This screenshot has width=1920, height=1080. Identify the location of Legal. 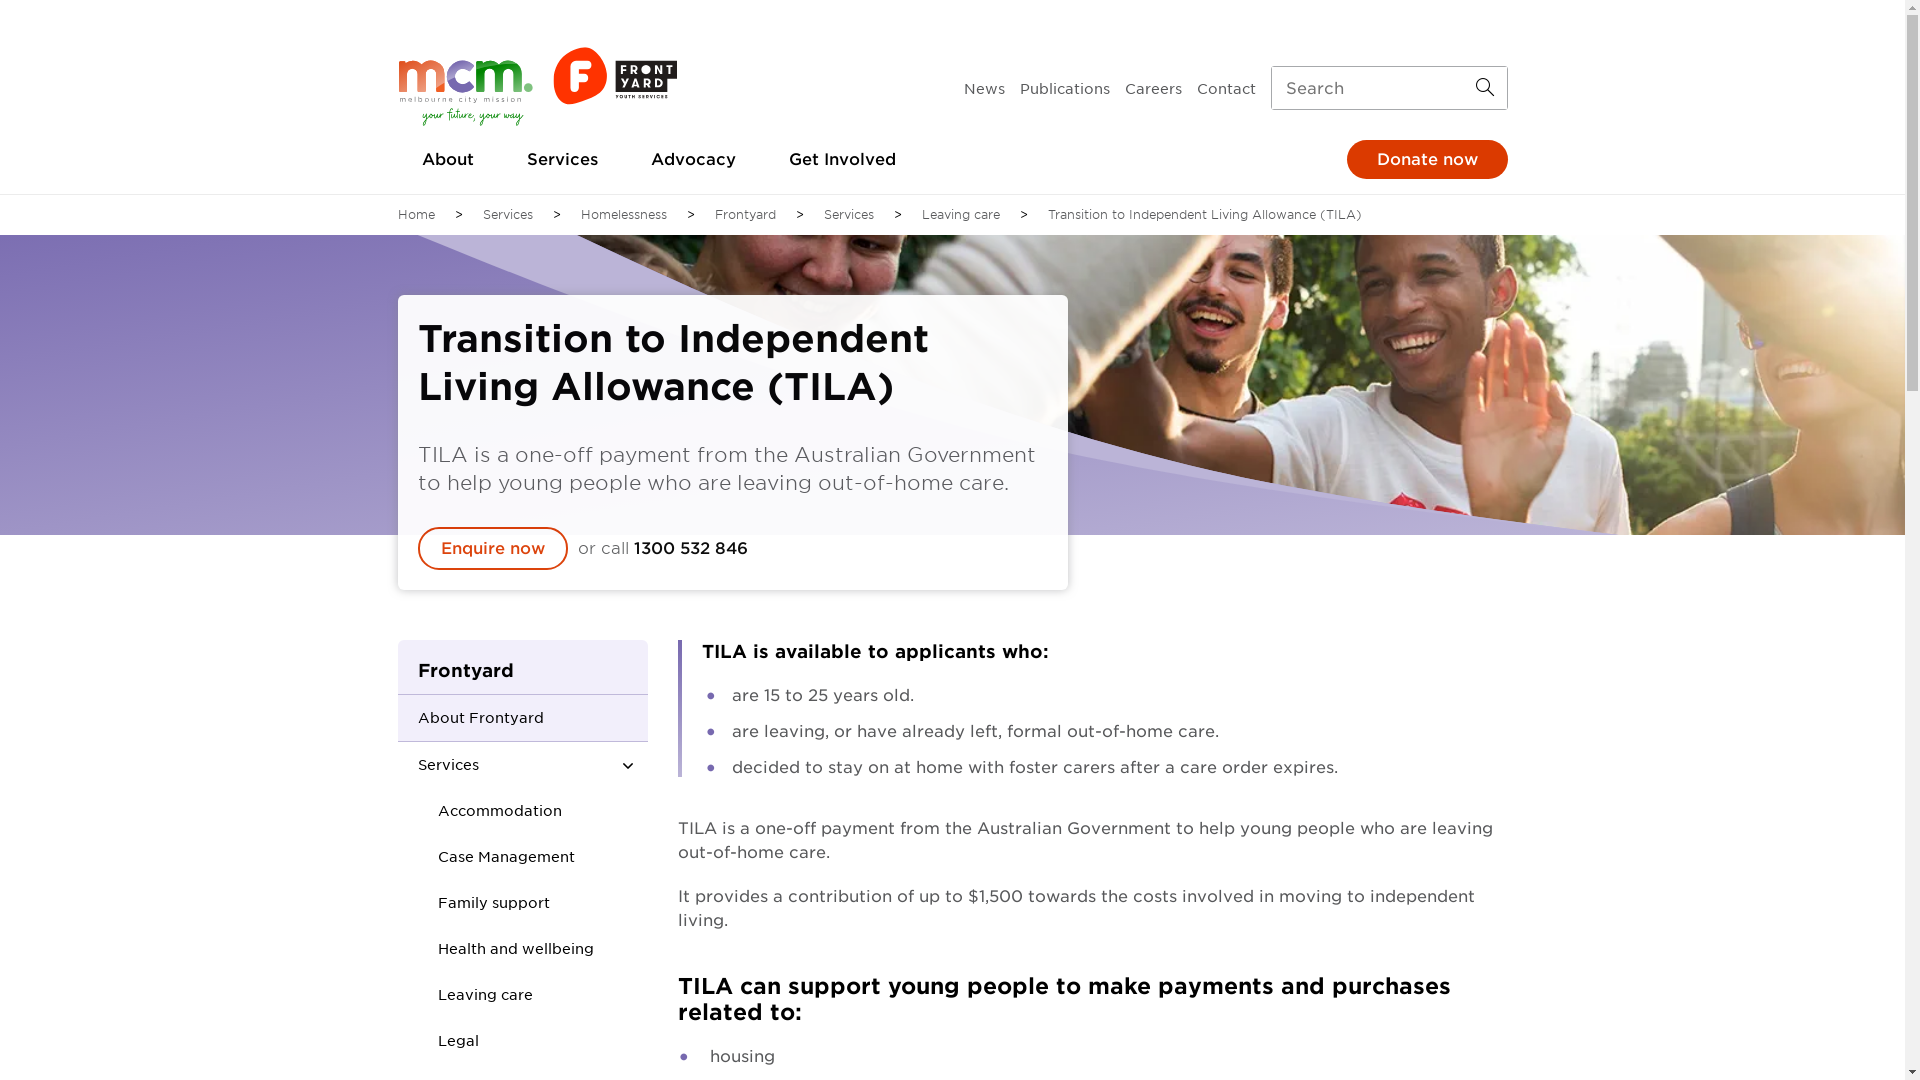
(451, 1040).